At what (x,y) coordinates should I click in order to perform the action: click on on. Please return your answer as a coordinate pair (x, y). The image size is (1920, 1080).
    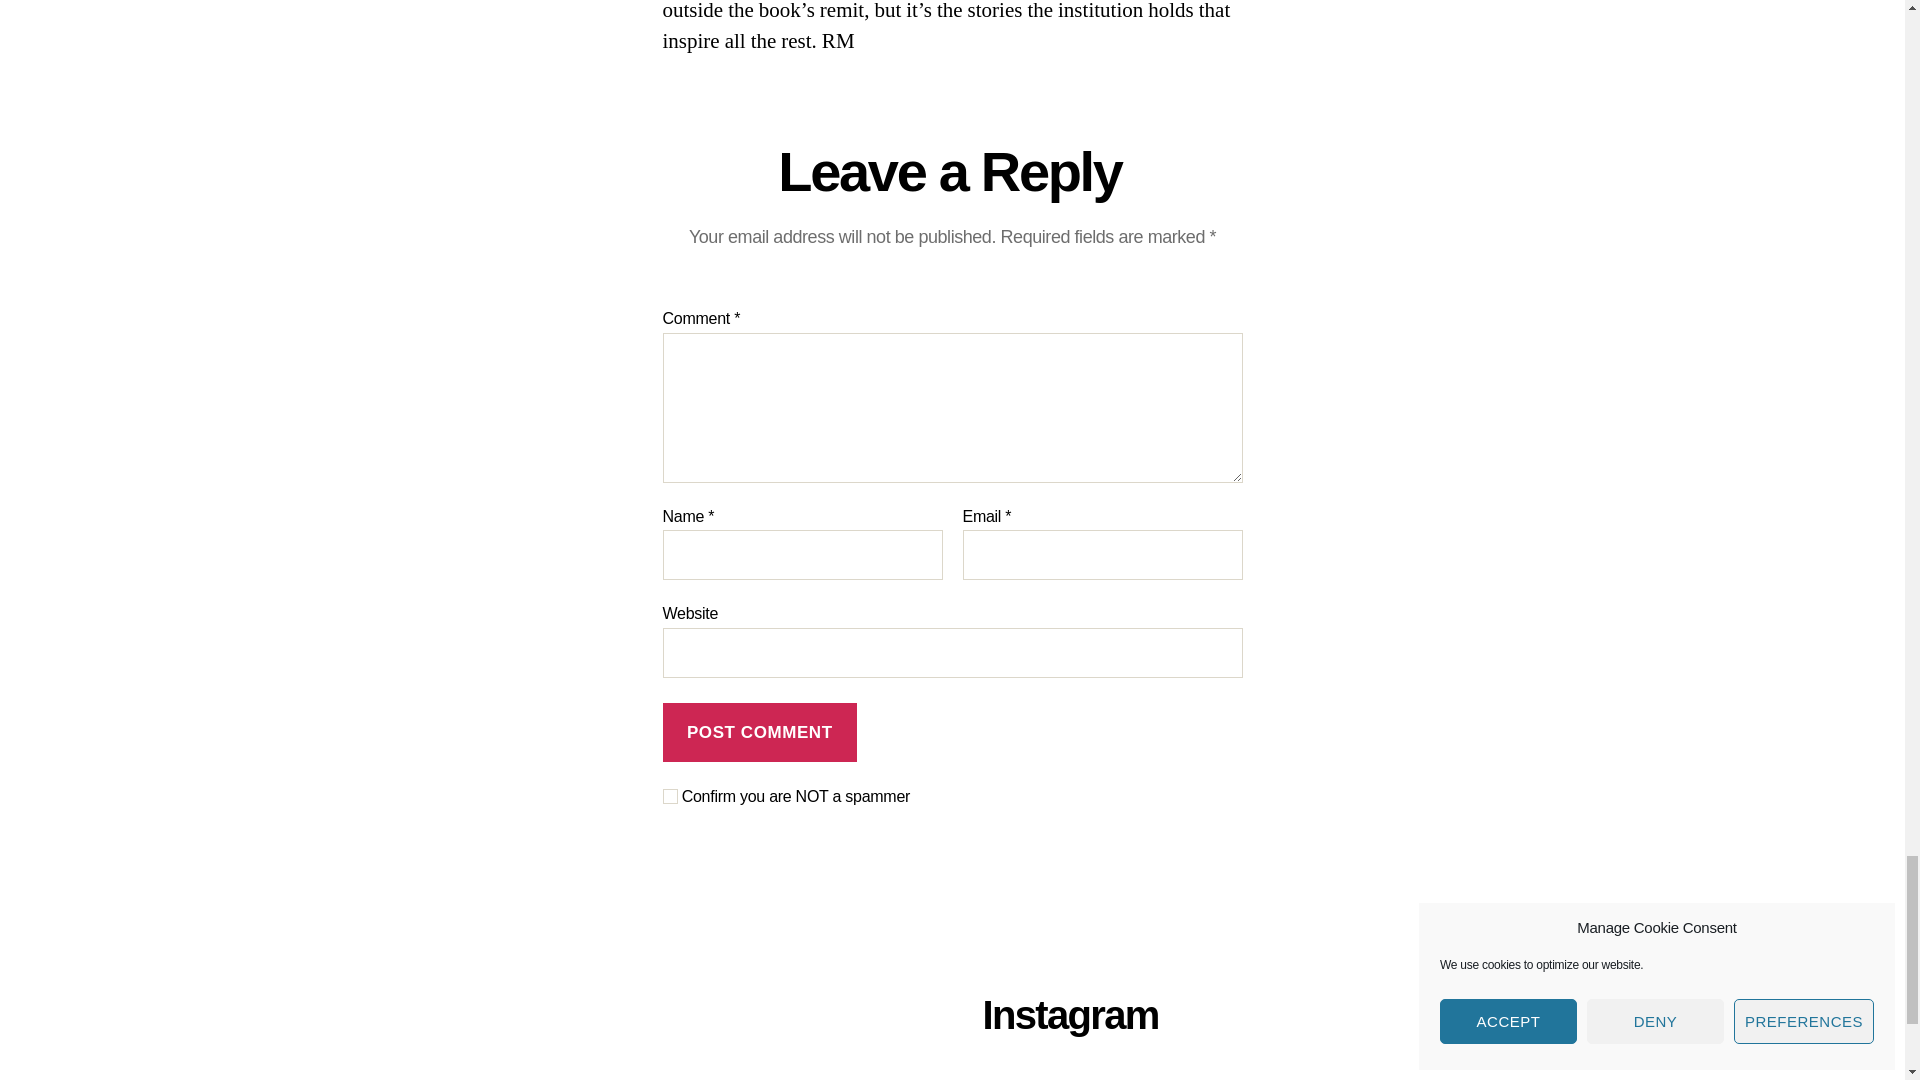
    Looking at the image, I should click on (670, 796).